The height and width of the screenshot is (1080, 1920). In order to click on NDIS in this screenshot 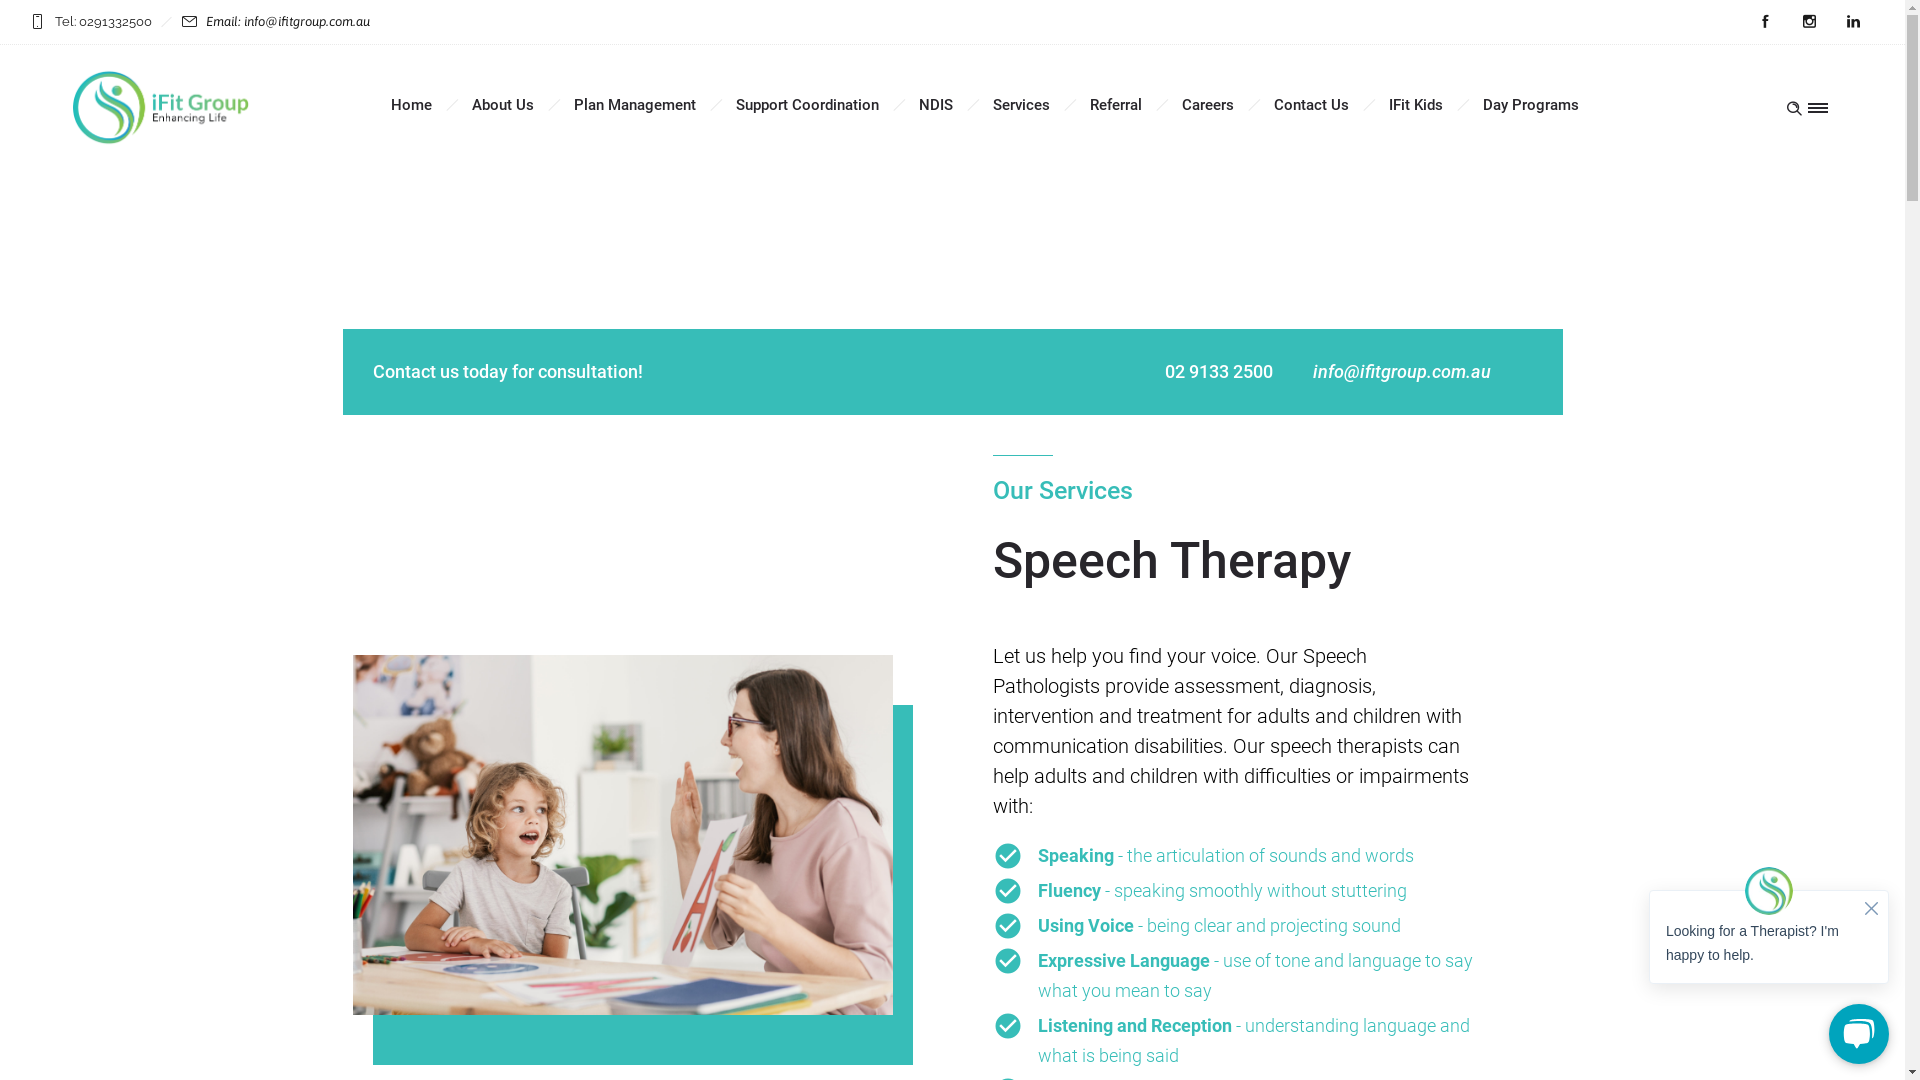, I will do `click(936, 105)`.